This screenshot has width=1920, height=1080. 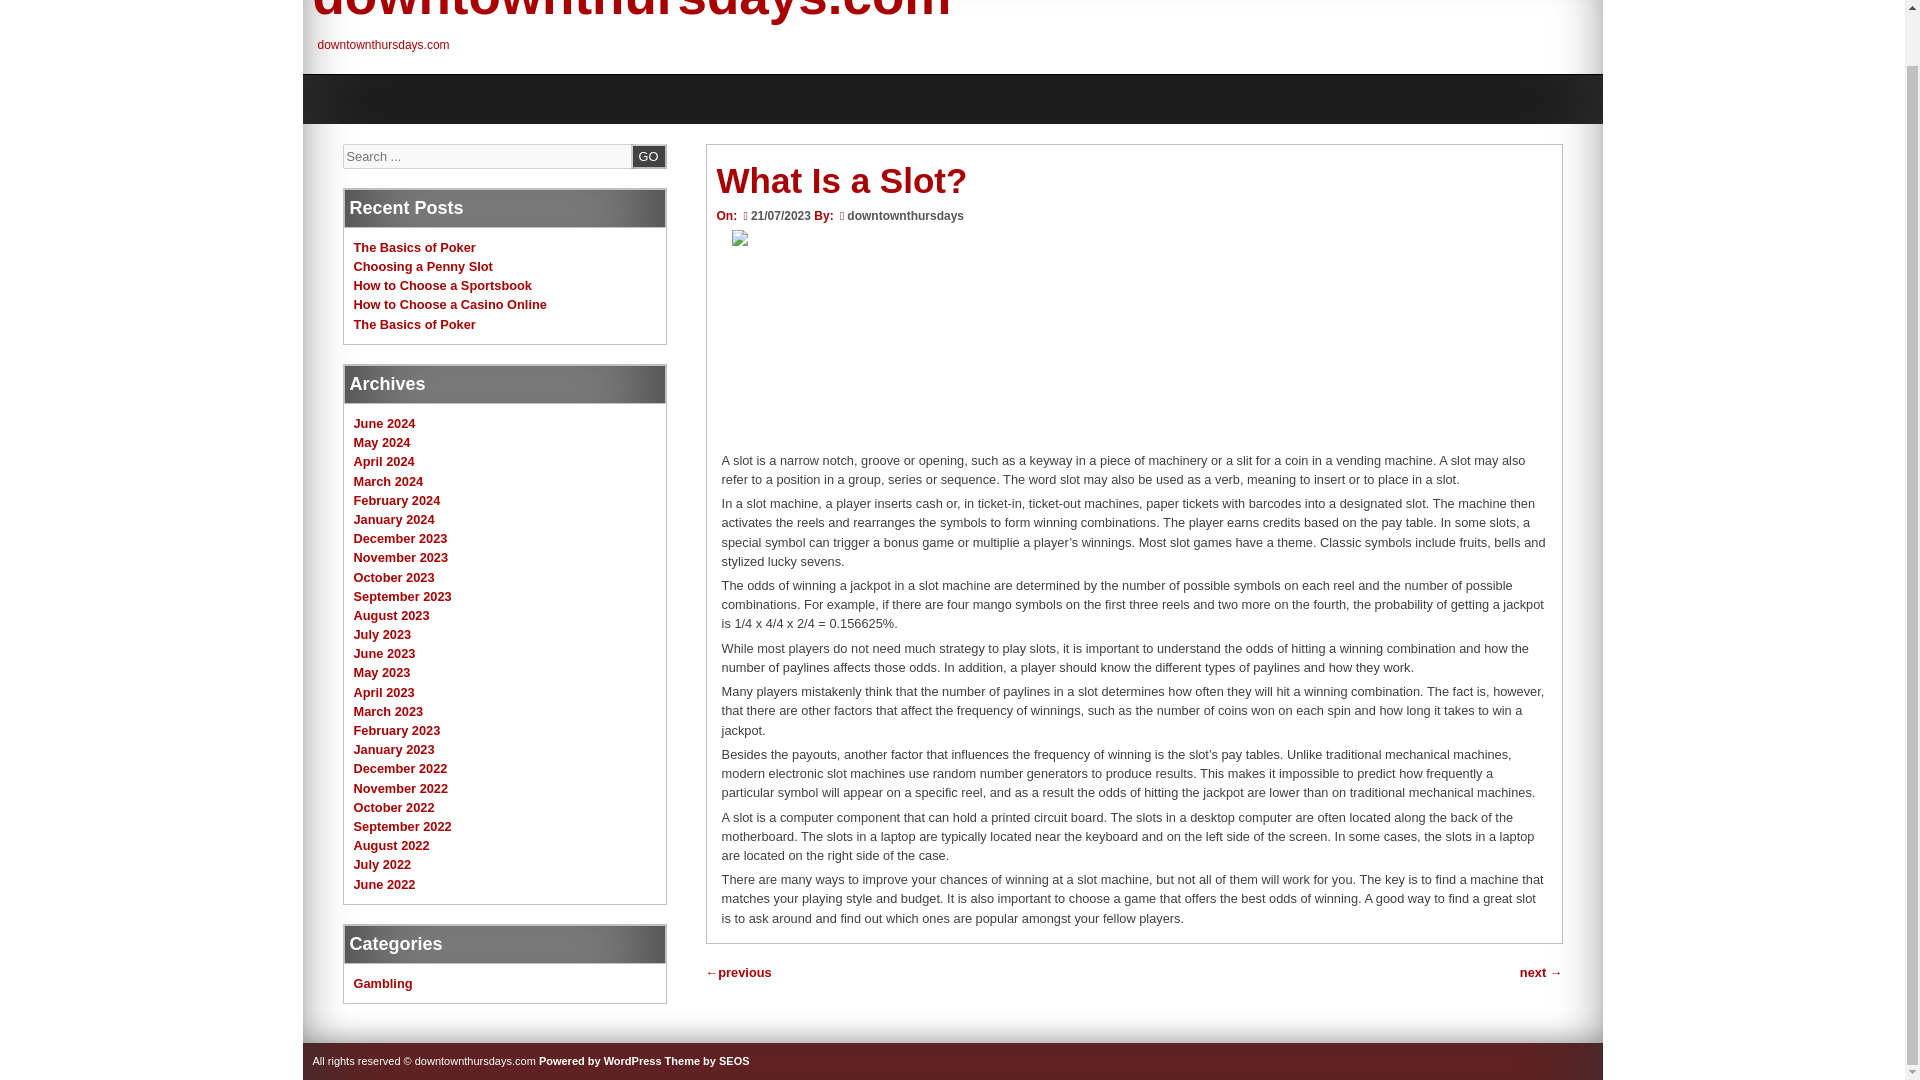 I want to click on January 2023, so click(x=394, y=749).